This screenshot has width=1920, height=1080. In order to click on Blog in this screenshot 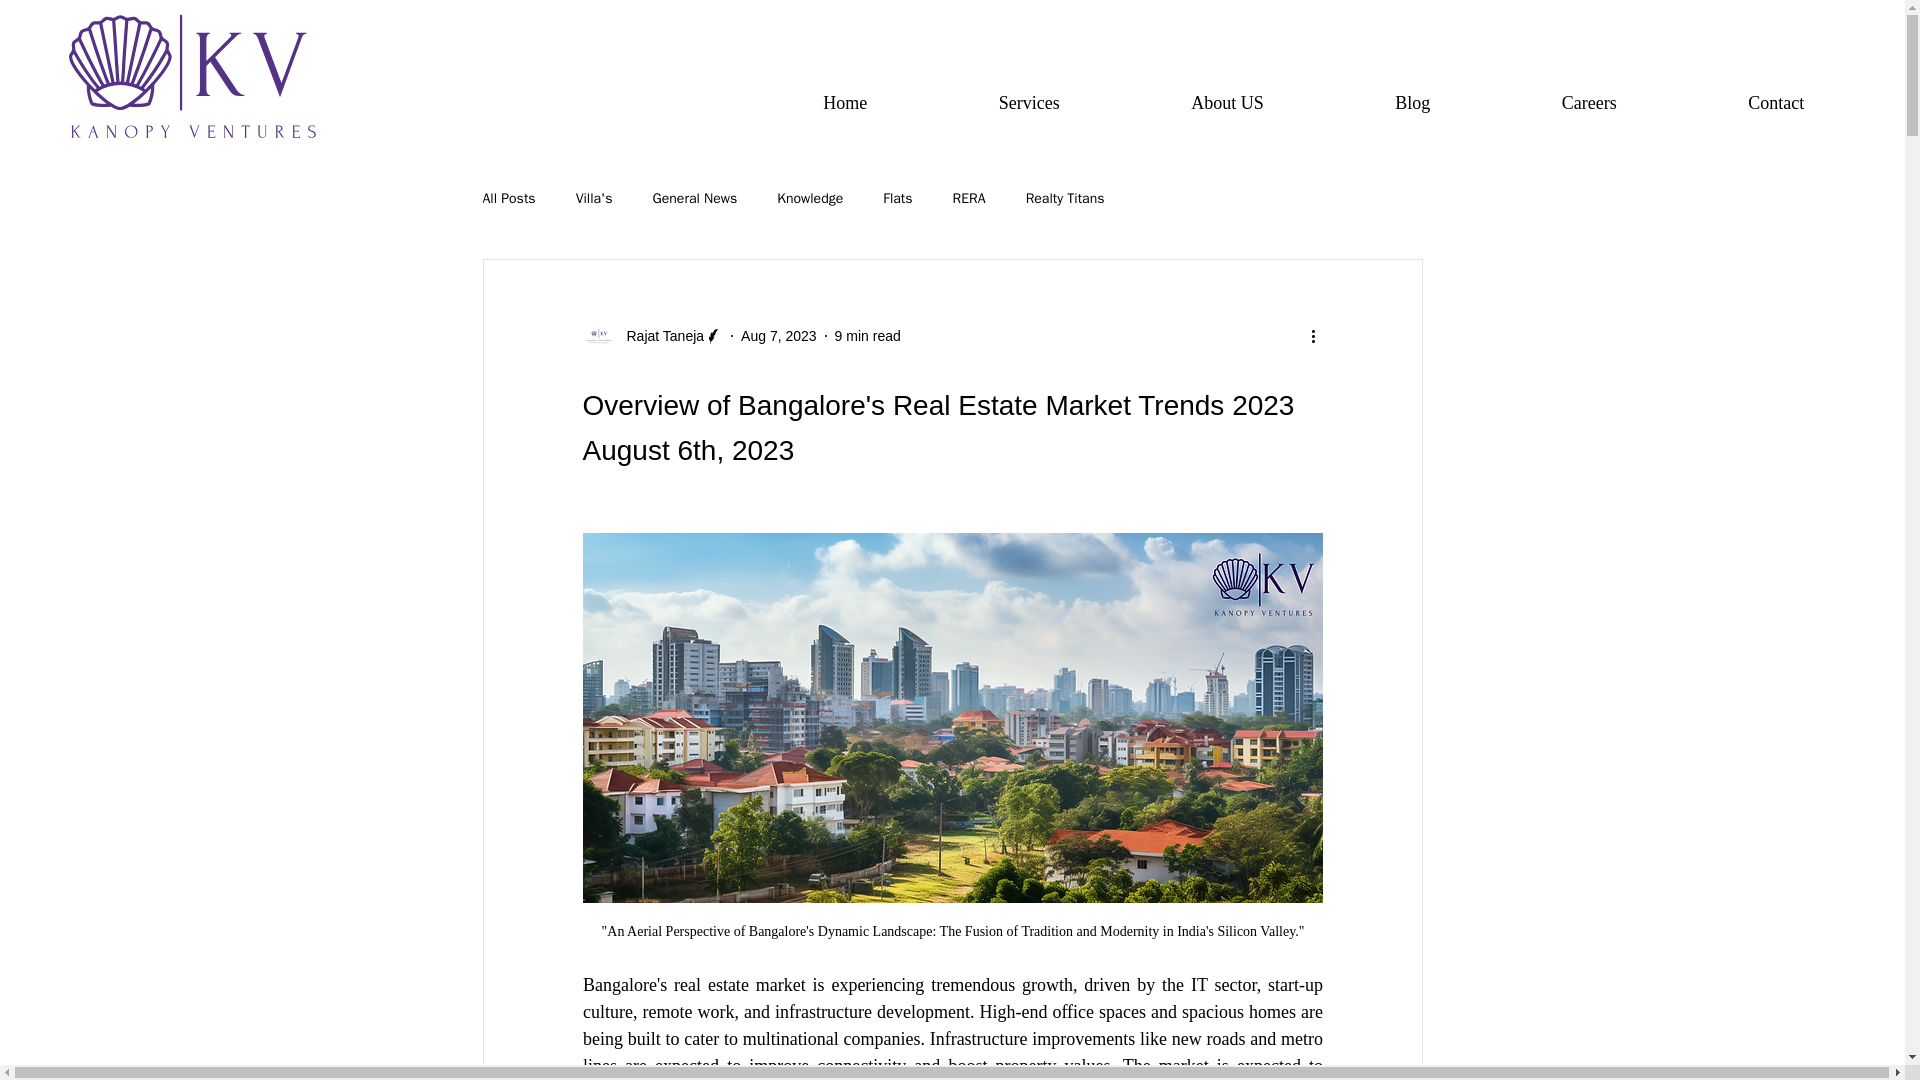, I will do `click(1412, 102)`.